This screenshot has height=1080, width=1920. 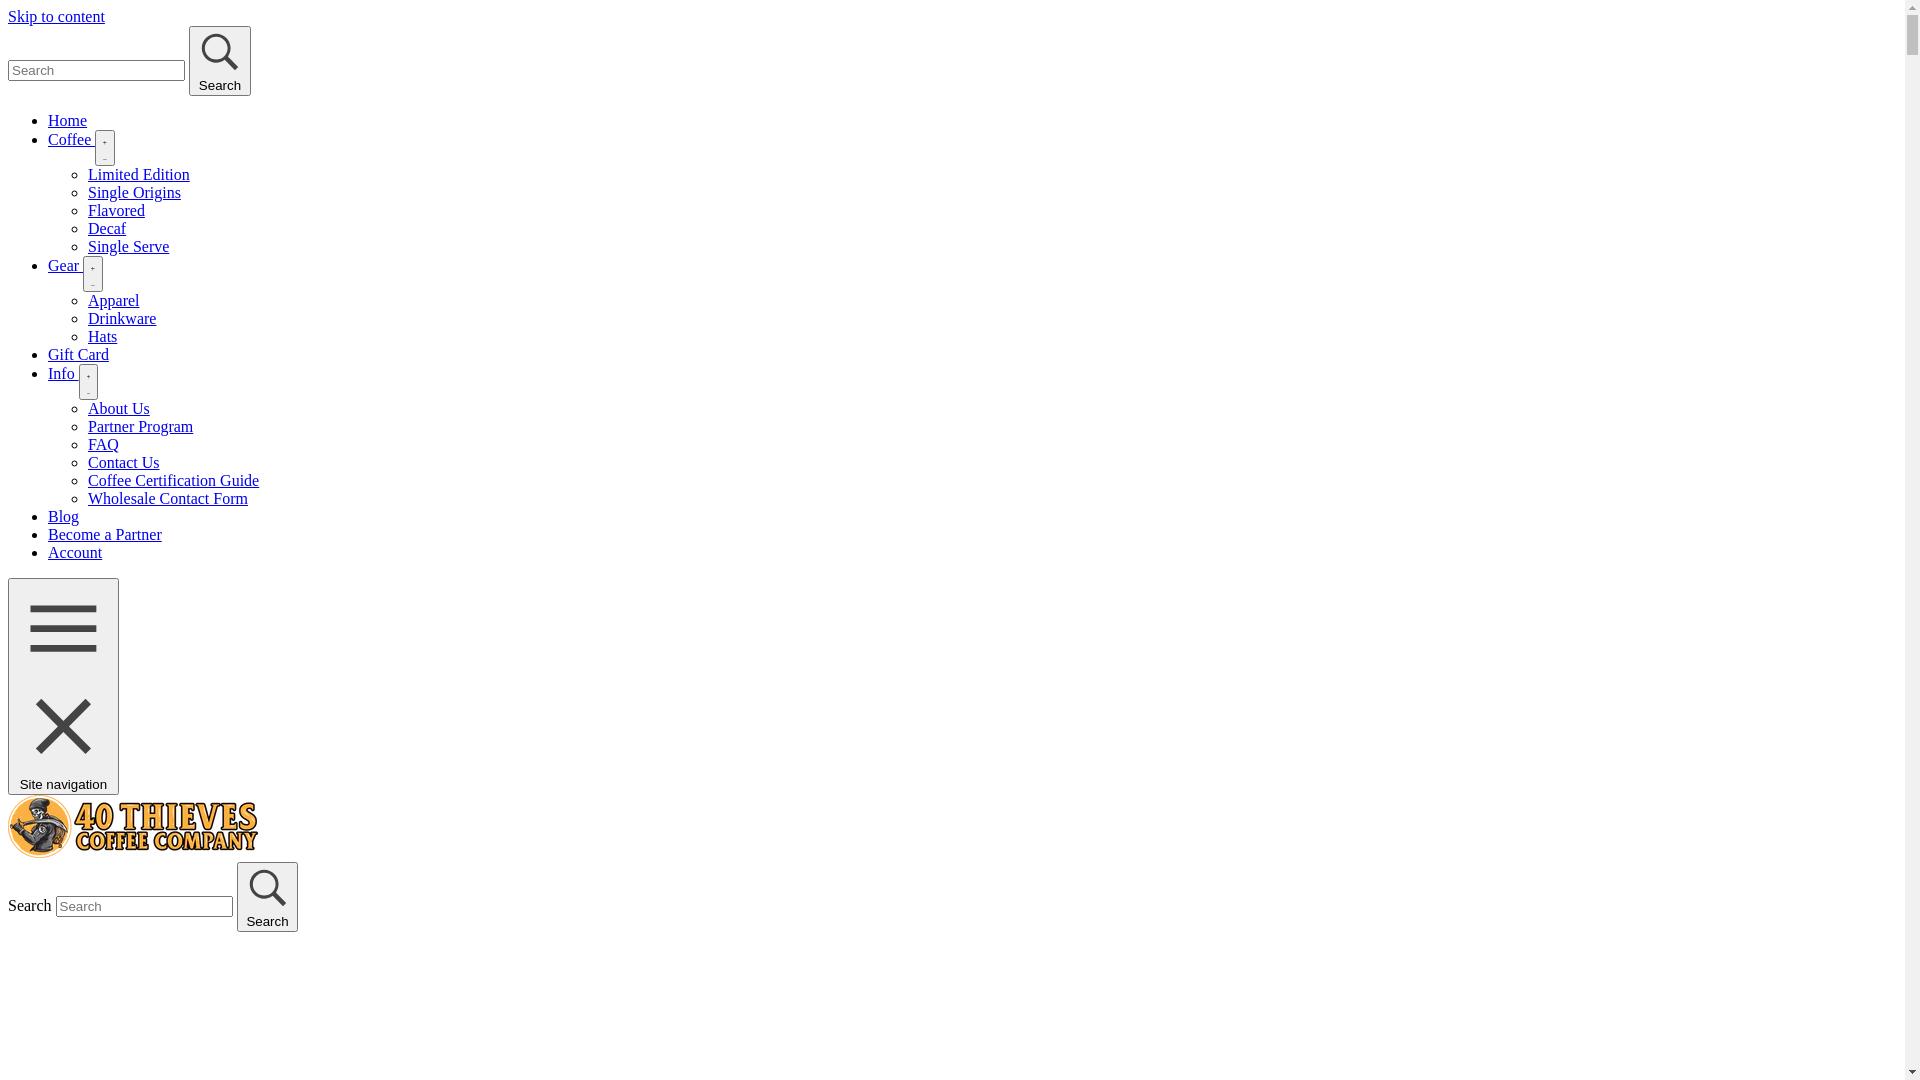 What do you see at coordinates (64, 374) in the screenshot?
I see `Info` at bounding box center [64, 374].